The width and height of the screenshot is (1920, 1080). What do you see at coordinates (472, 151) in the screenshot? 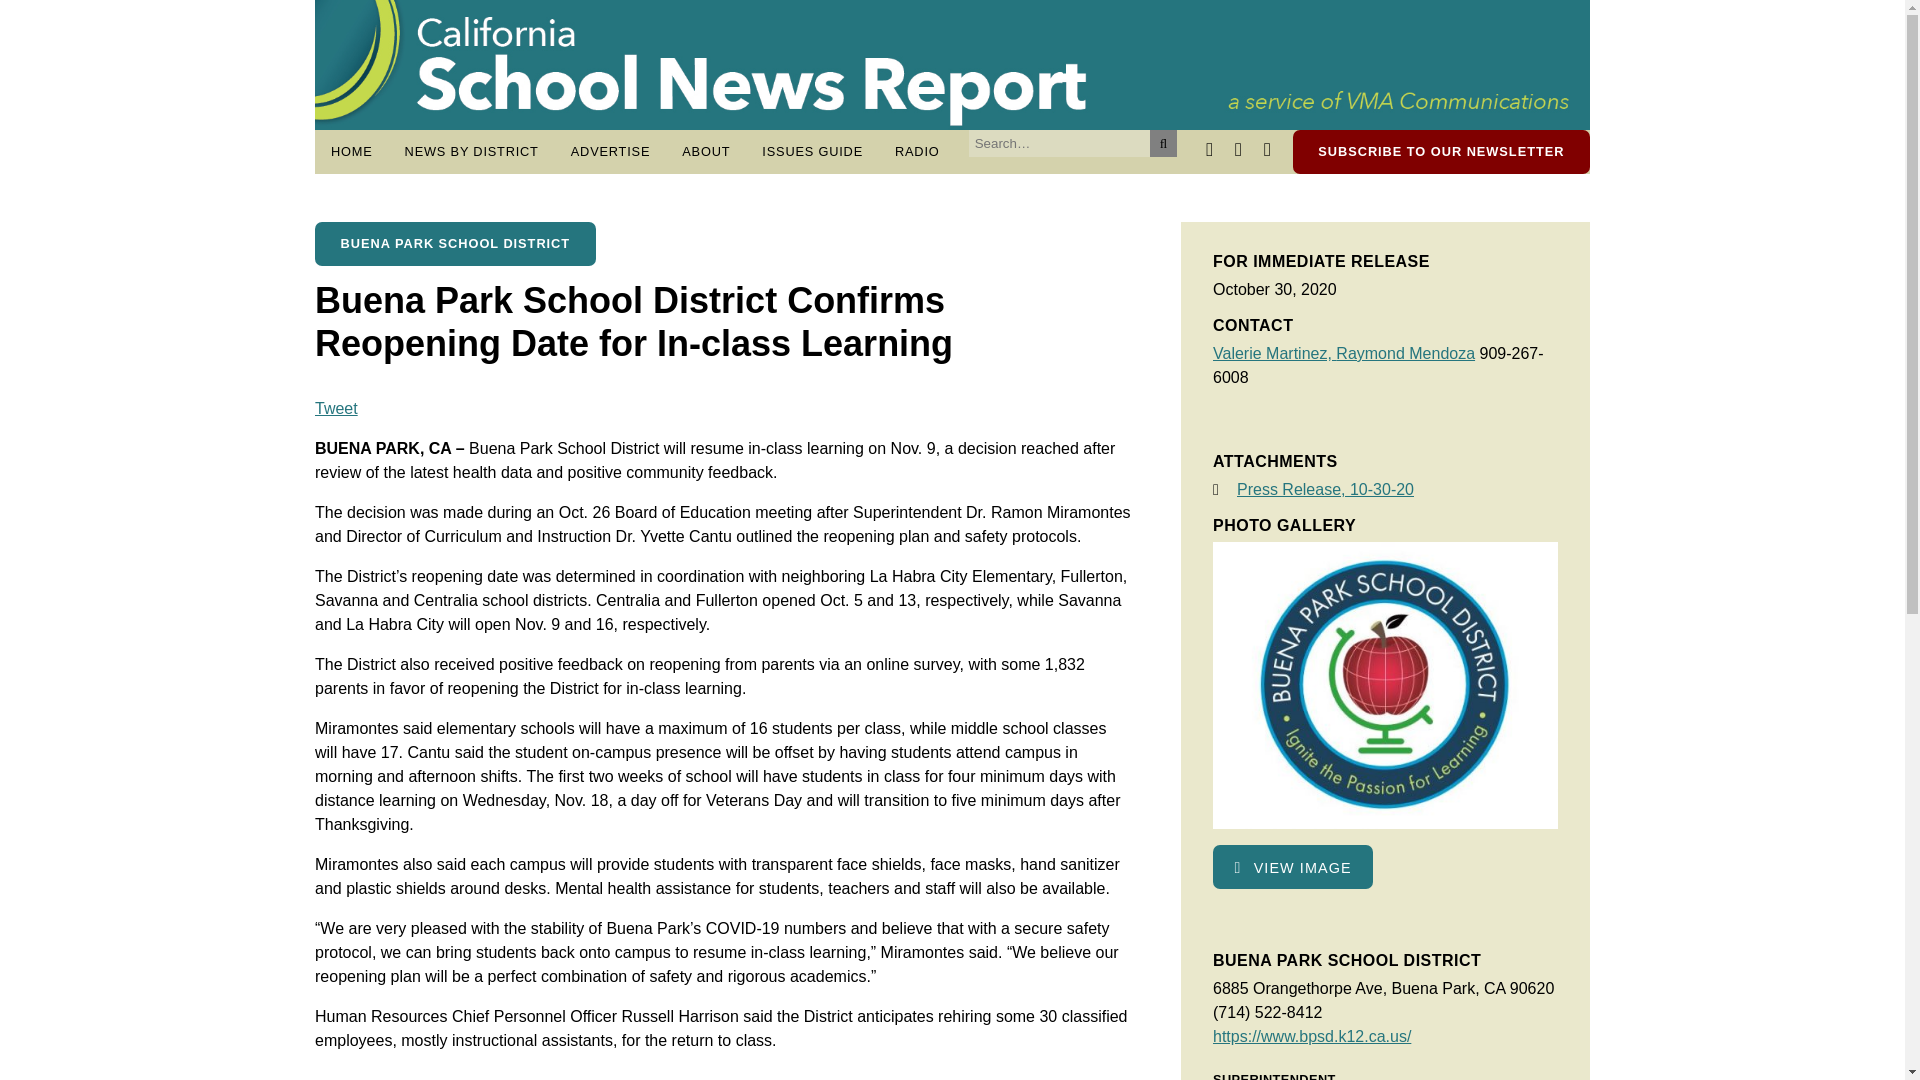
I see `NEWS BY DISTRICT` at bounding box center [472, 151].